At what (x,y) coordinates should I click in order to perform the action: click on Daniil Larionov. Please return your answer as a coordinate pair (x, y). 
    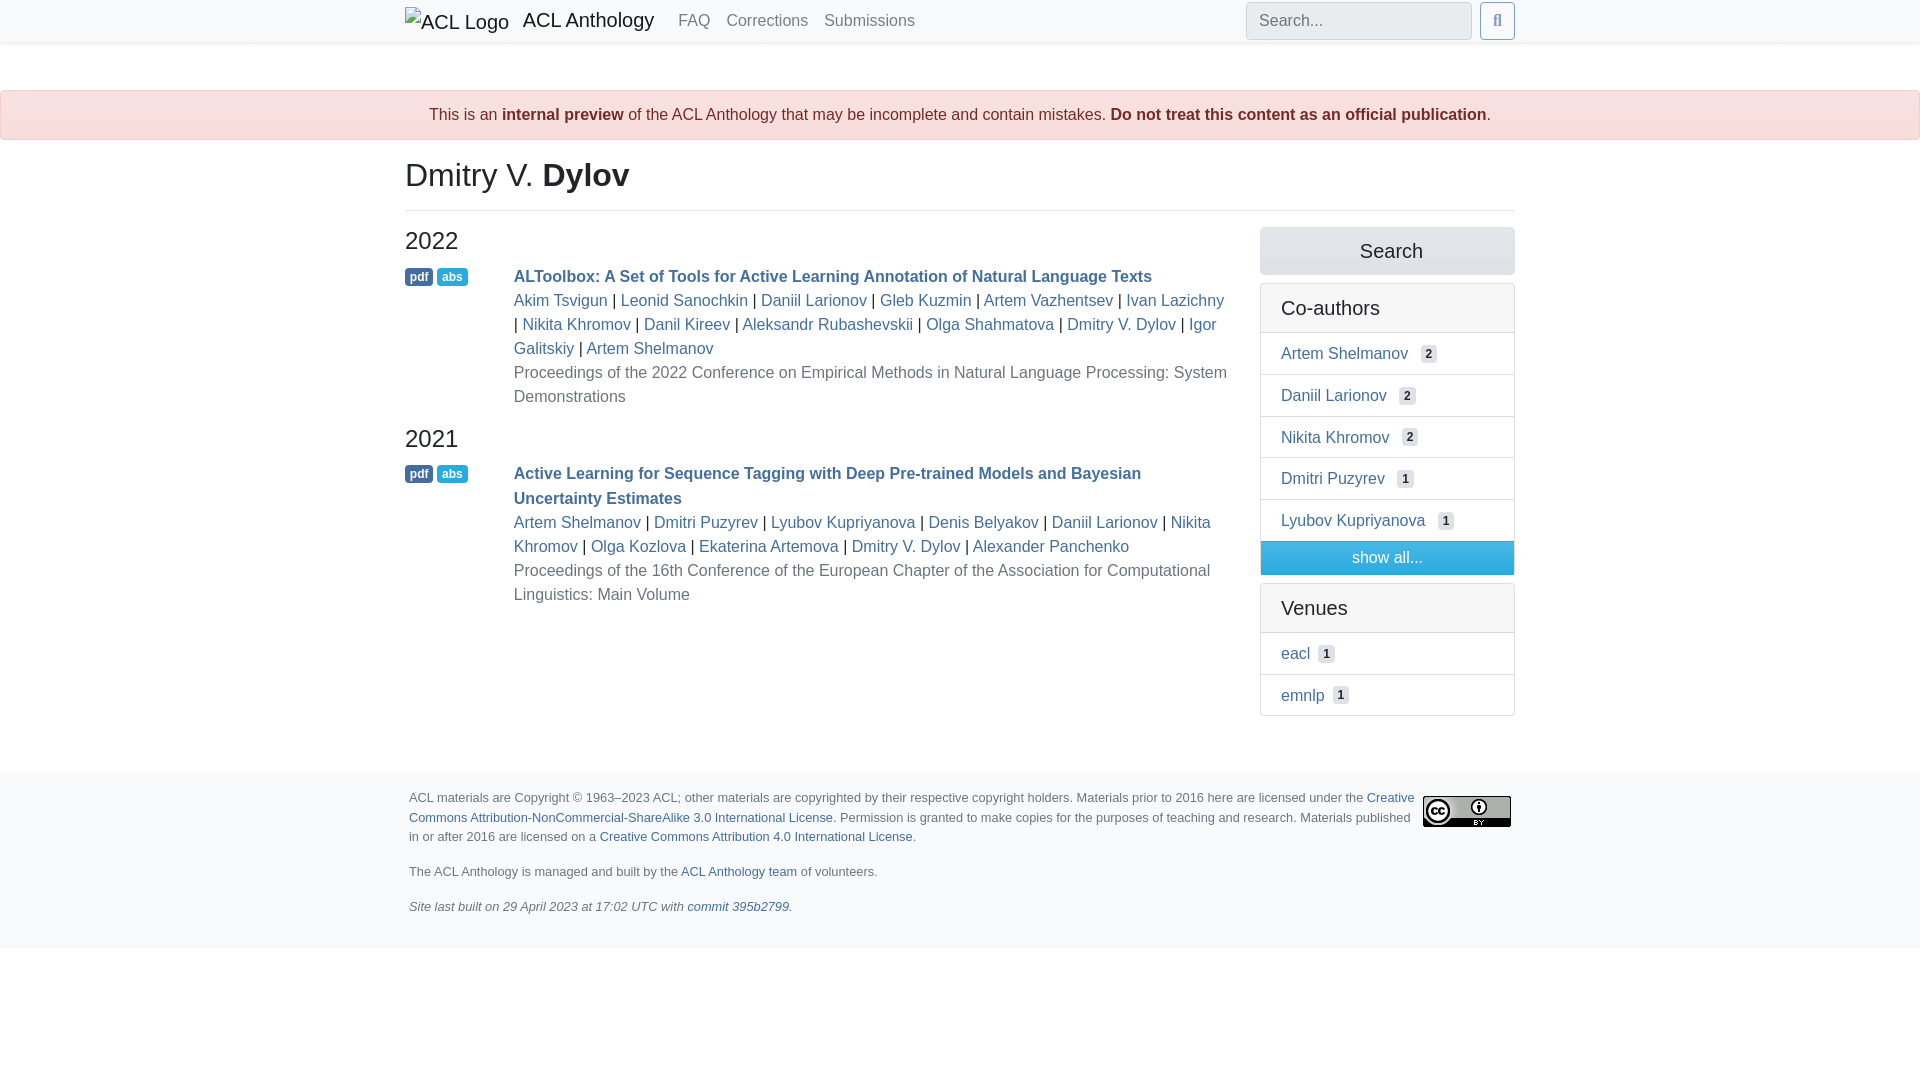
    Looking at the image, I should click on (1104, 522).